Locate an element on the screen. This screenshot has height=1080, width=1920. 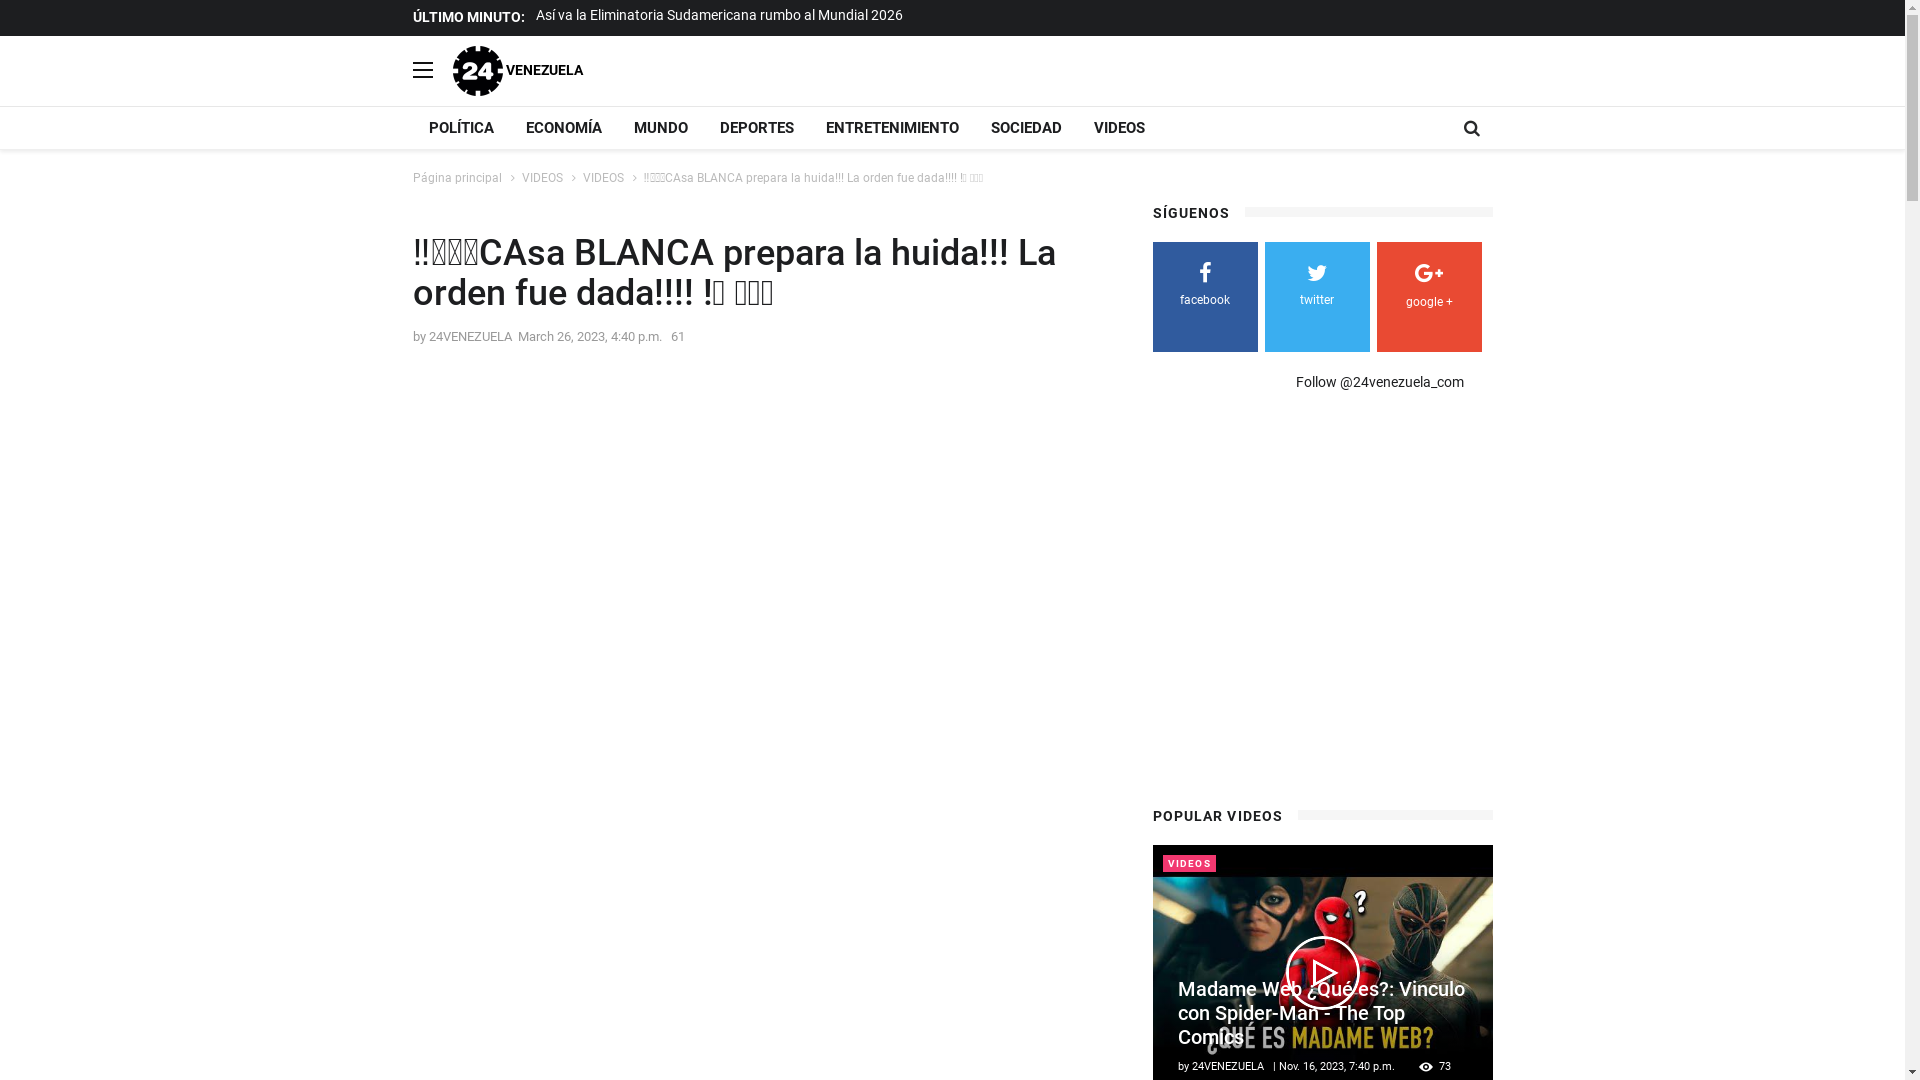
VIDEOS is located at coordinates (542, 178).